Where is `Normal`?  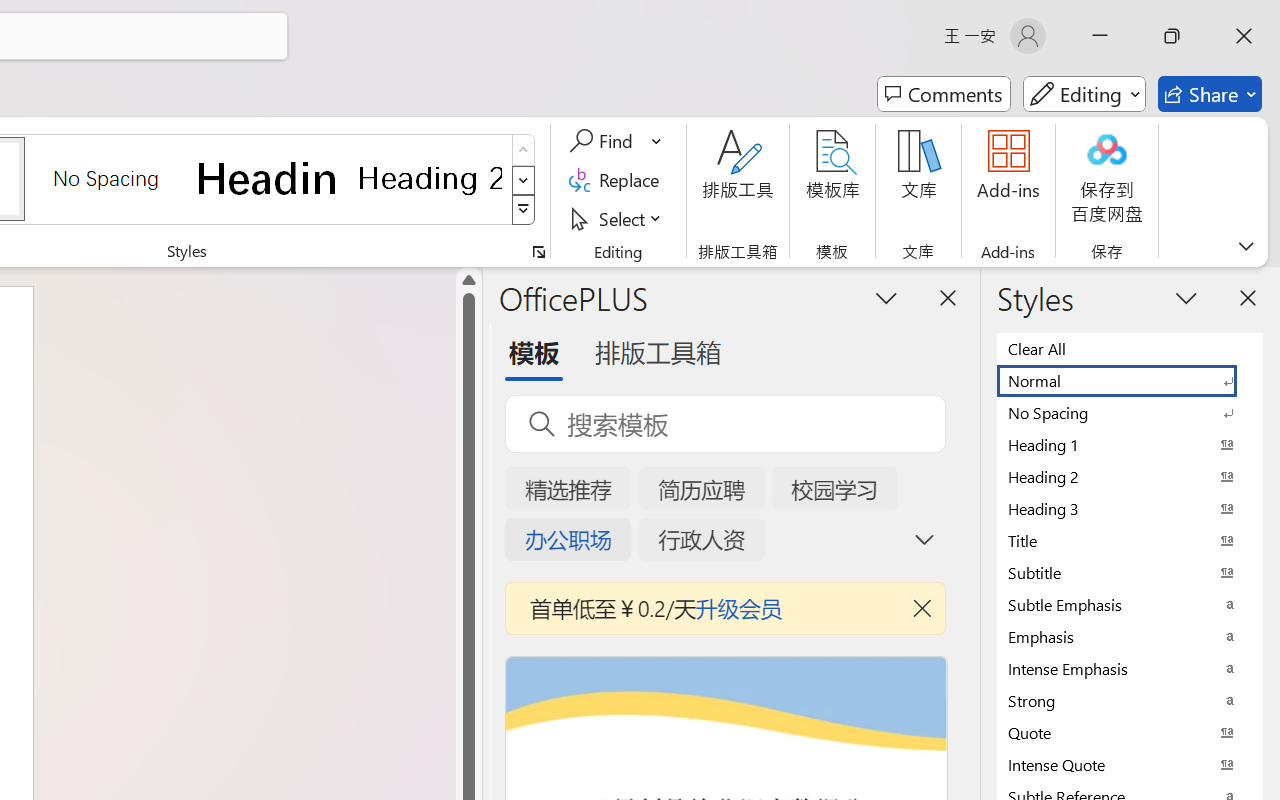 Normal is located at coordinates (1130, 380).